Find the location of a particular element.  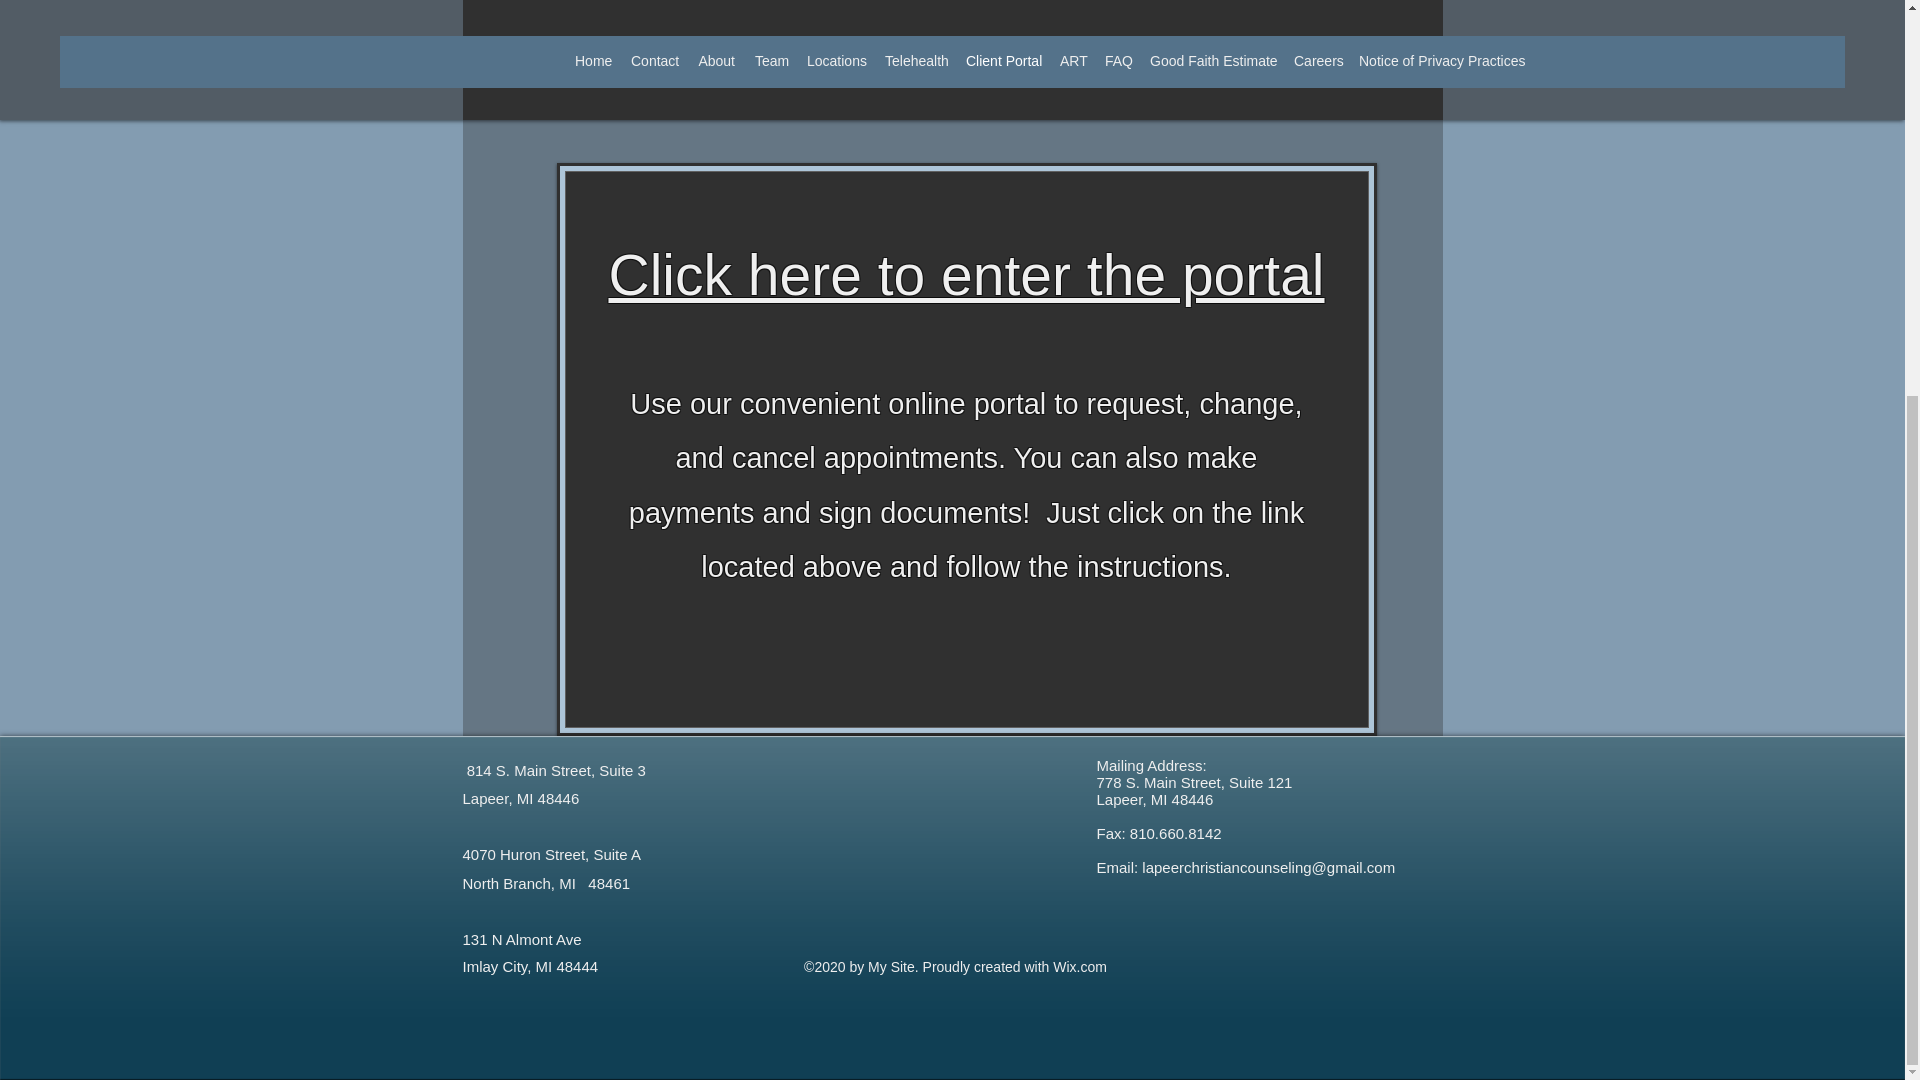

Locations is located at coordinates (836, 60).